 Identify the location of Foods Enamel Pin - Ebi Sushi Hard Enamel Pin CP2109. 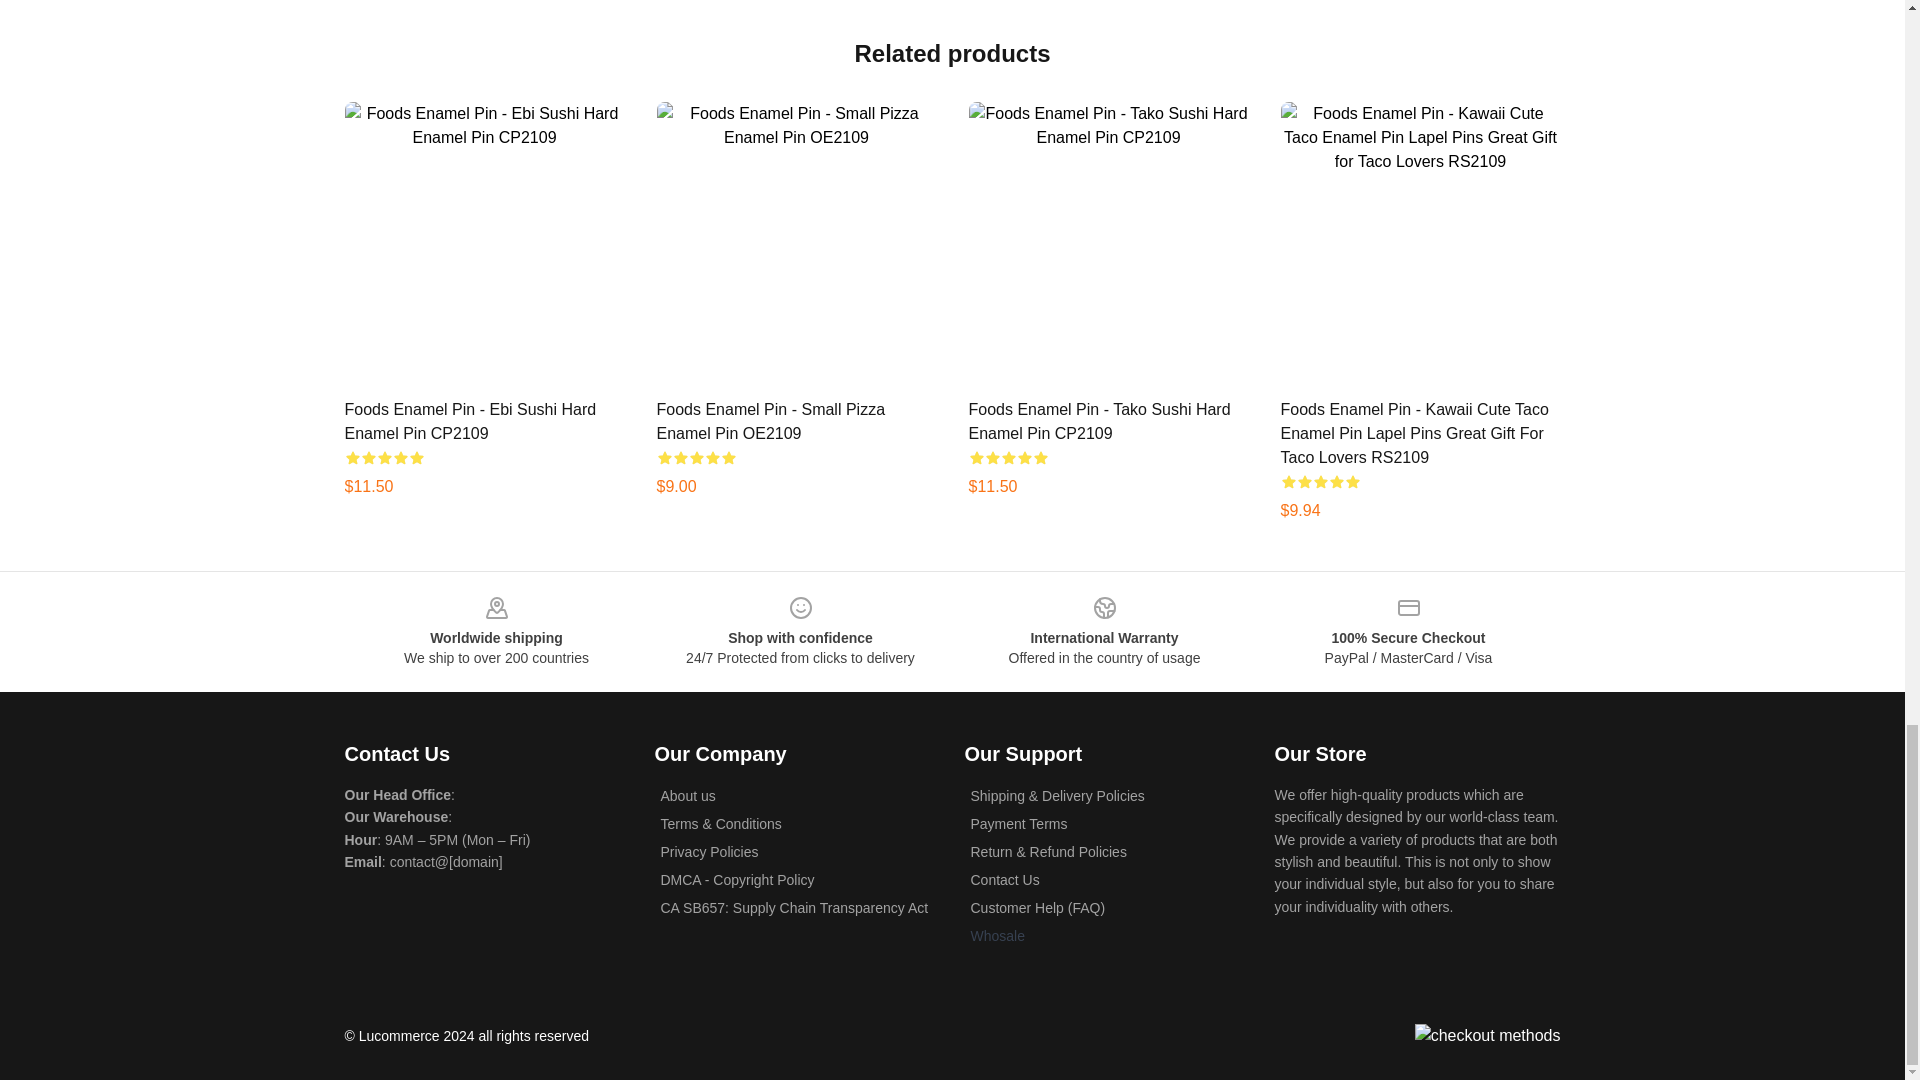
(469, 420).